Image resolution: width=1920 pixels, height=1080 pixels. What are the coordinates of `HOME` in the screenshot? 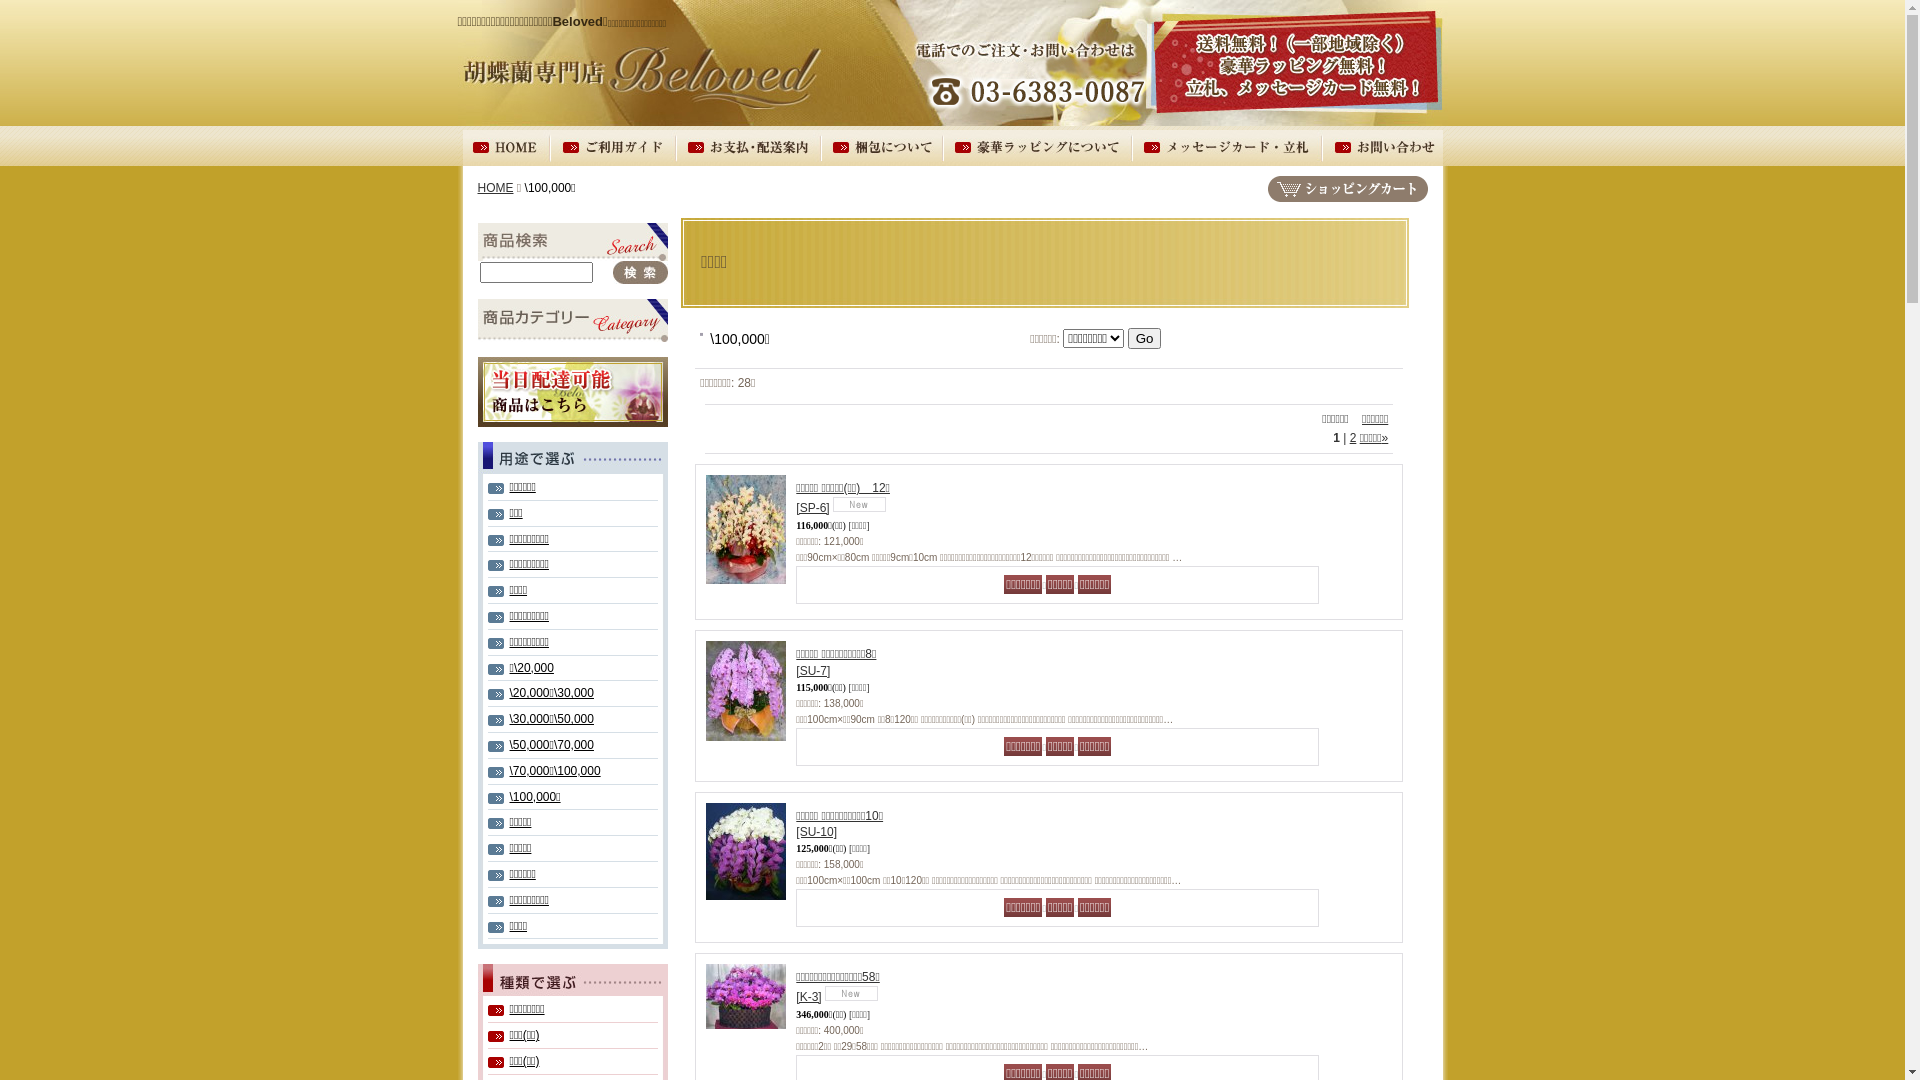 It's located at (496, 188).